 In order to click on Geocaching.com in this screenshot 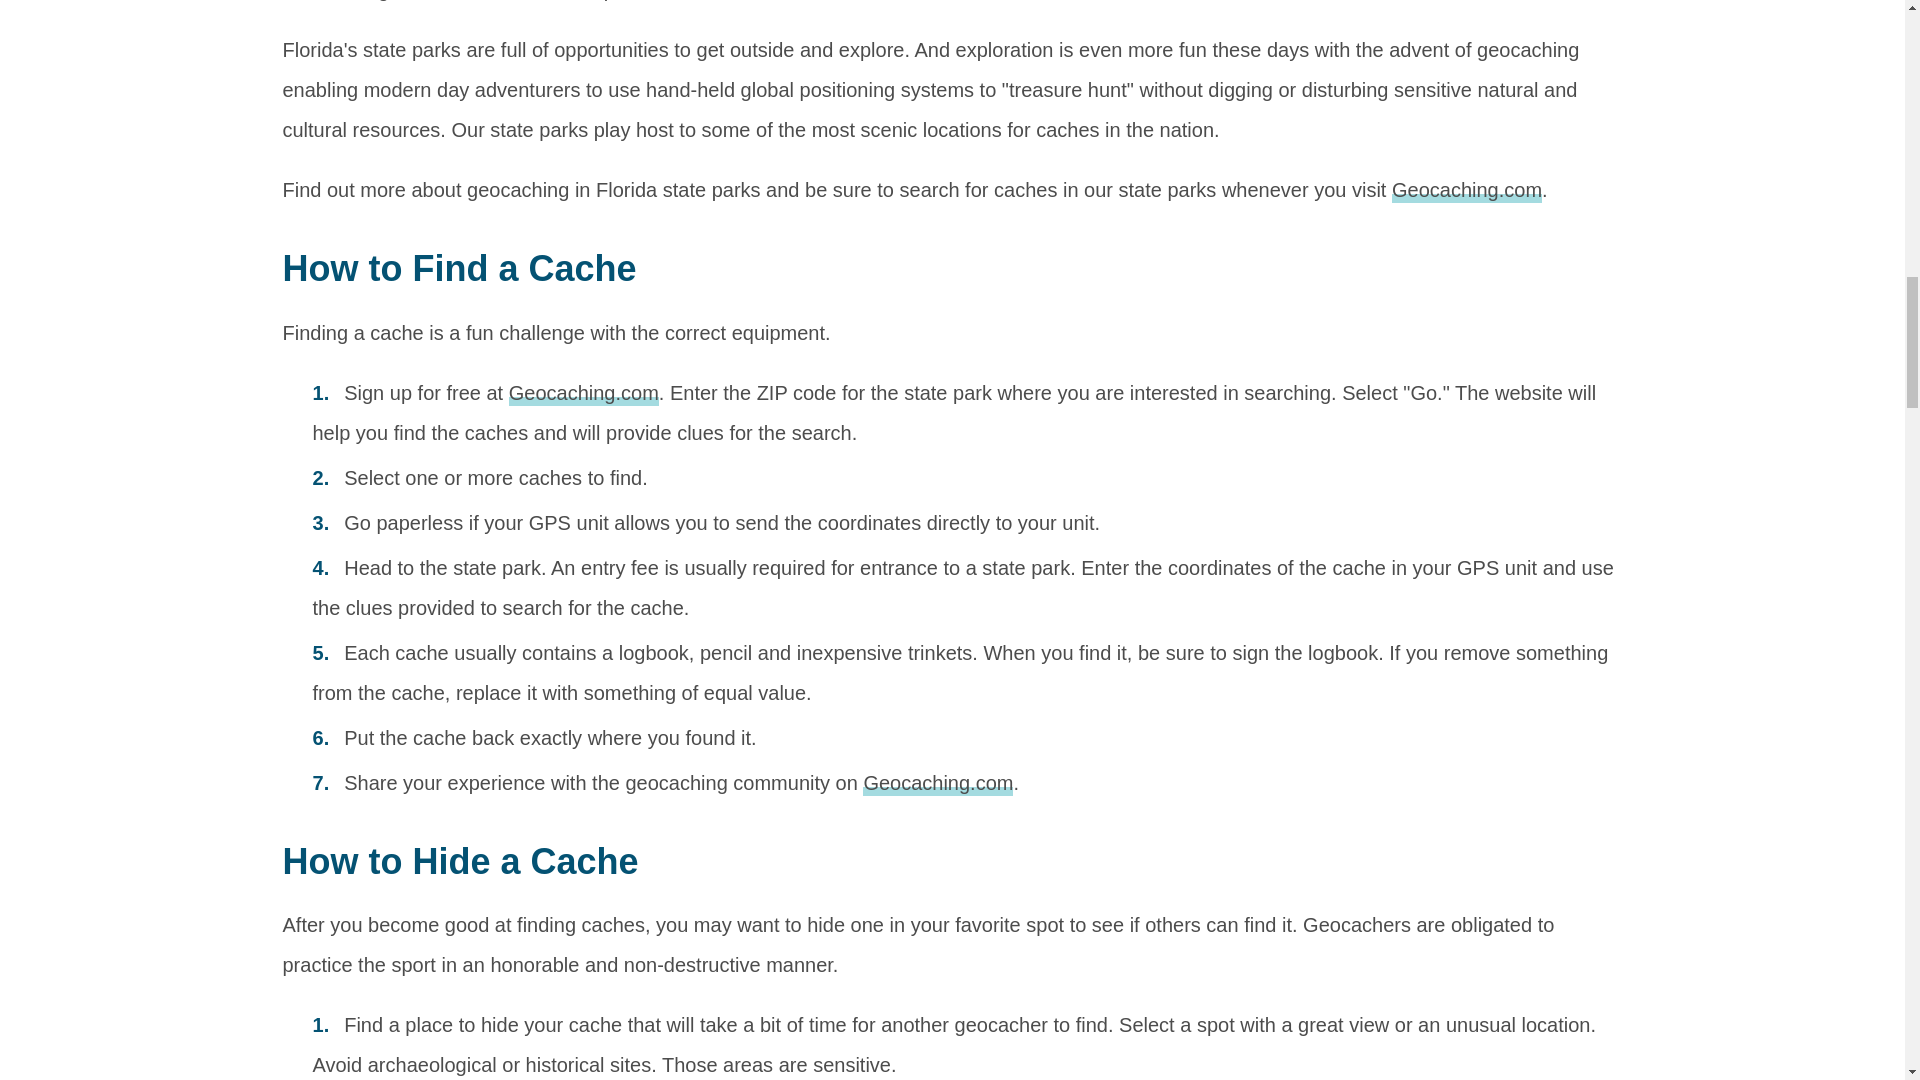, I will do `click(1466, 191)`.